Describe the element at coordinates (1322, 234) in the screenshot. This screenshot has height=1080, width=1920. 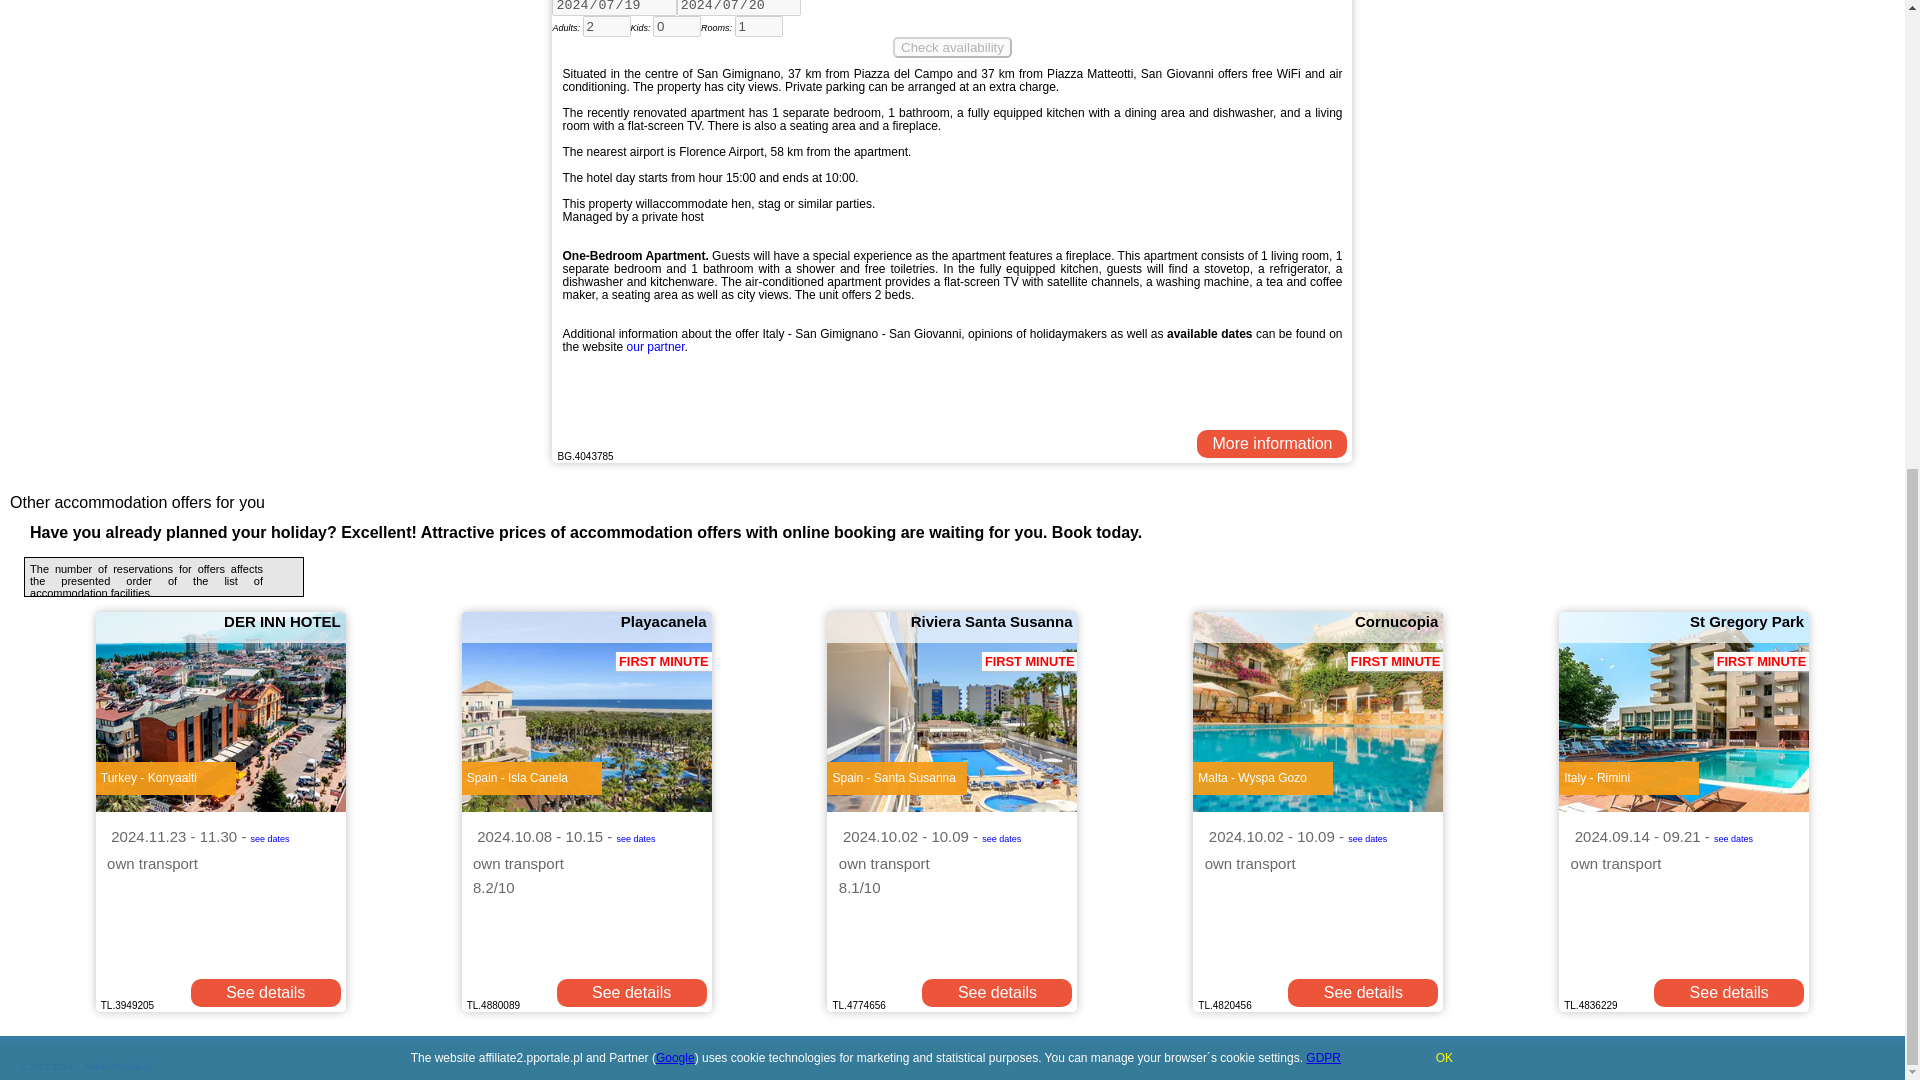
I see `GDPR` at that location.